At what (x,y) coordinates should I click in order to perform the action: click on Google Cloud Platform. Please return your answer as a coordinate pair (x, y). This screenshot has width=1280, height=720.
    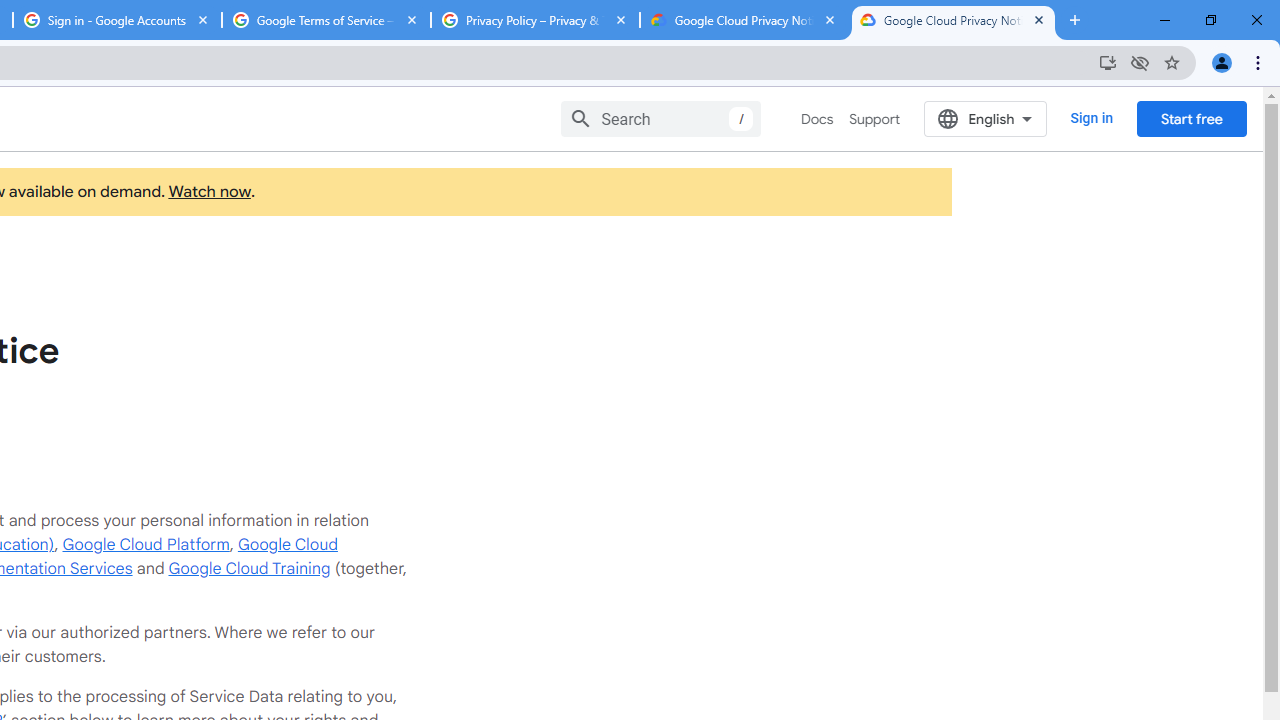
    Looking at the image, I should click on (146, 544).